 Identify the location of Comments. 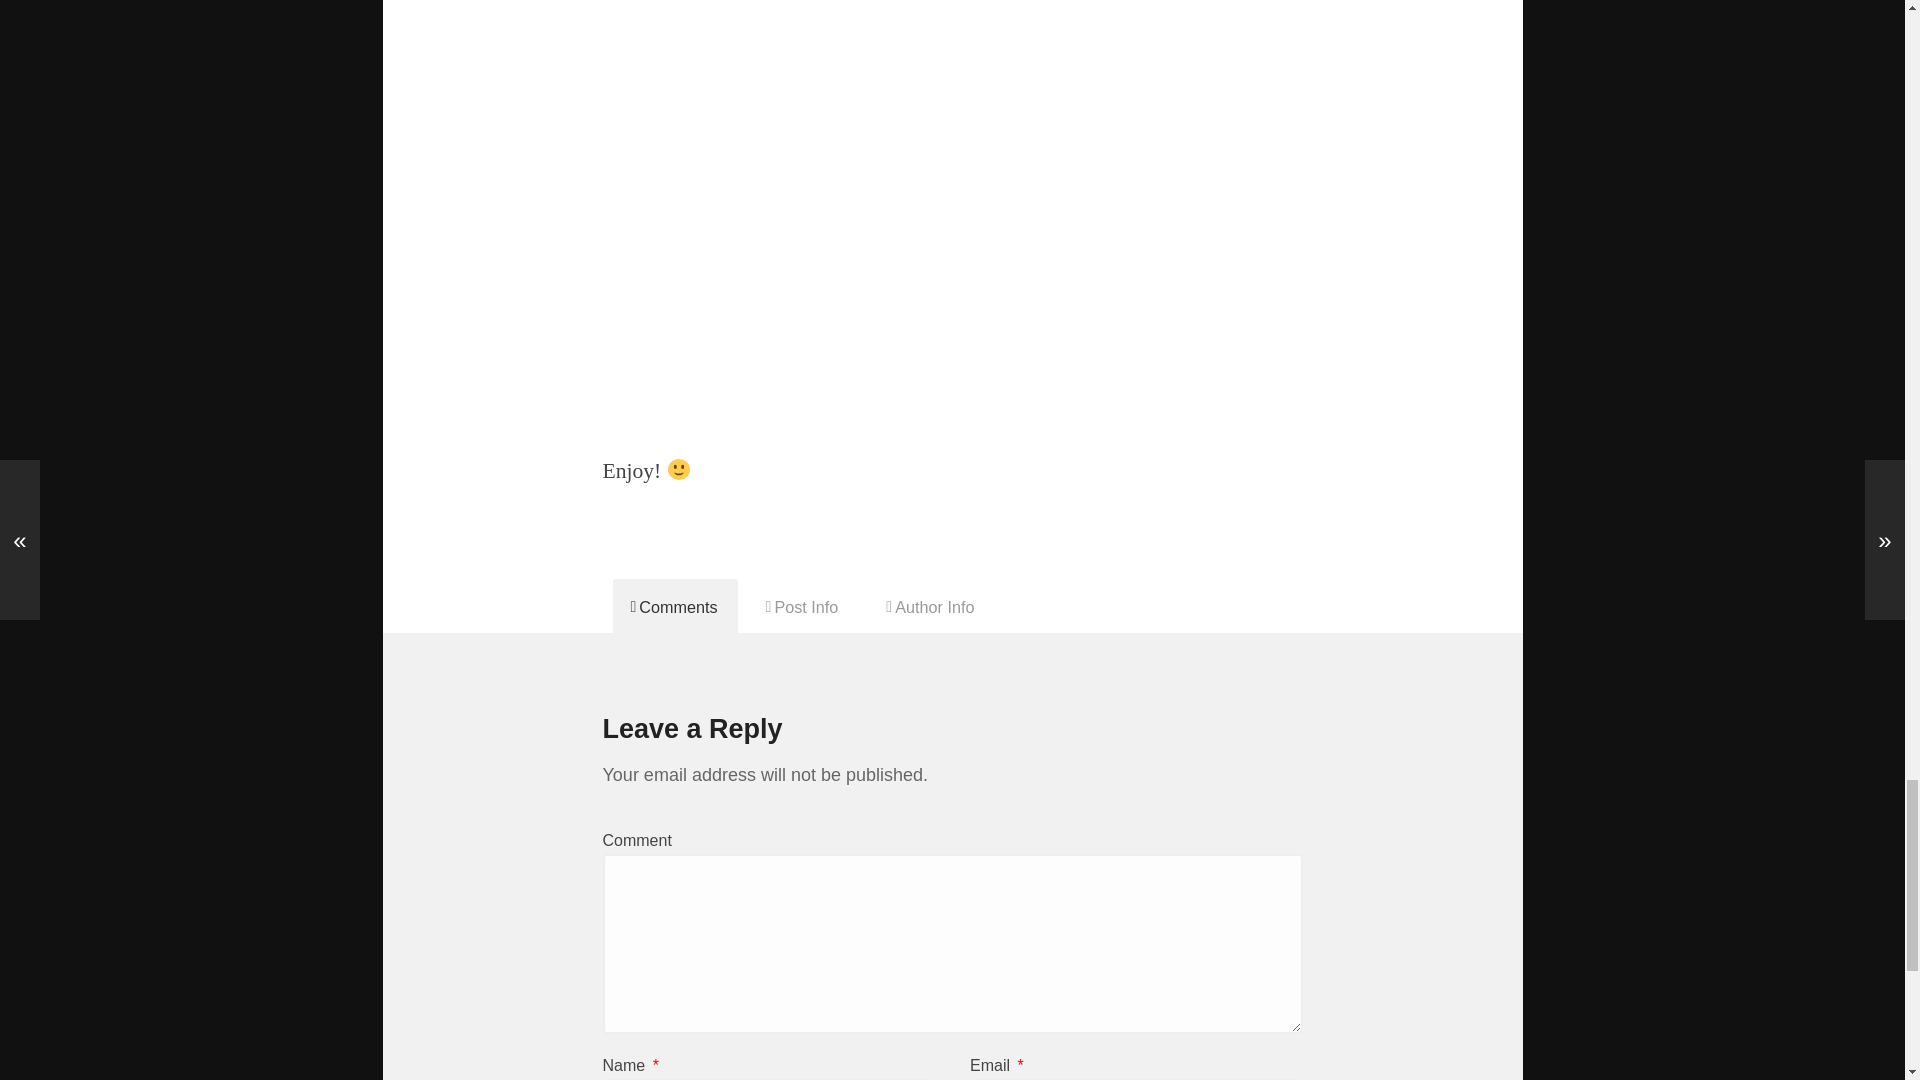
(674, 605).